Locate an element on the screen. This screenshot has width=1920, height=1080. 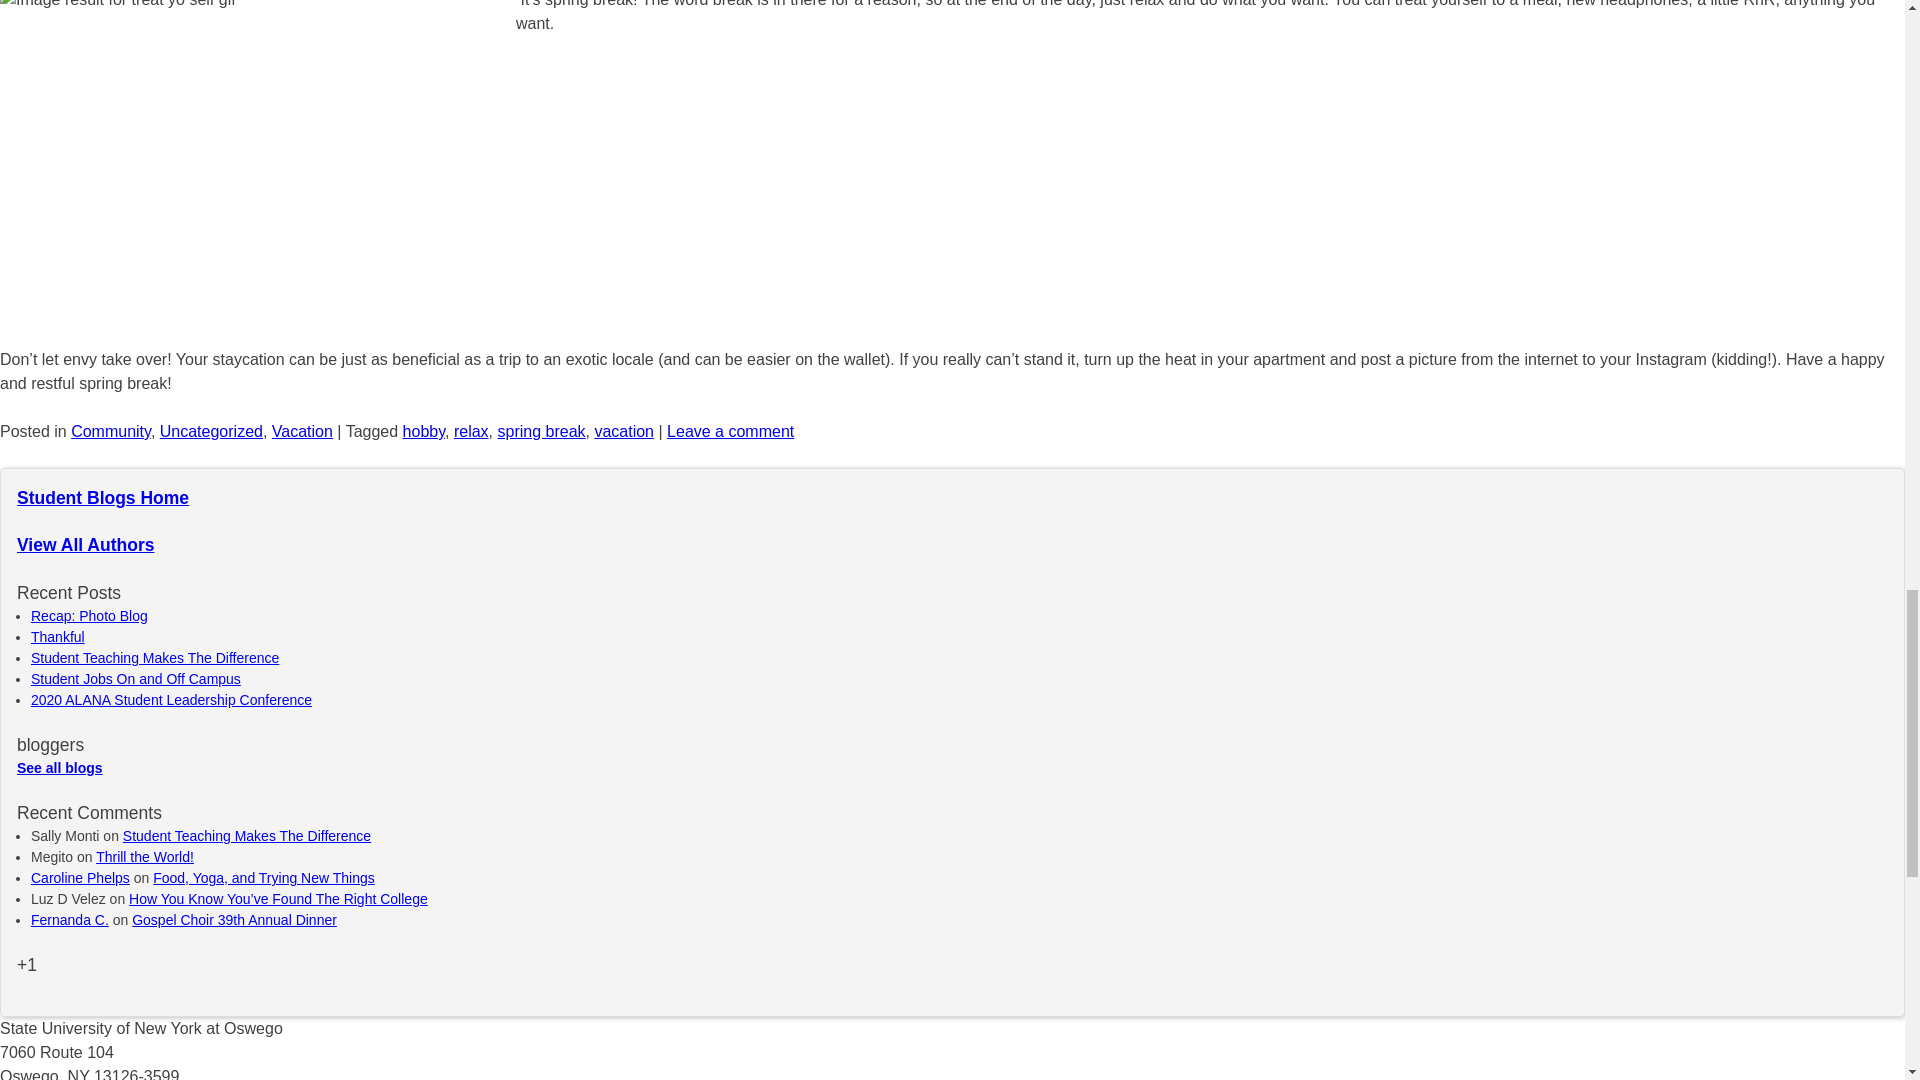
Leave a comment is located at coordinates (730, 431).